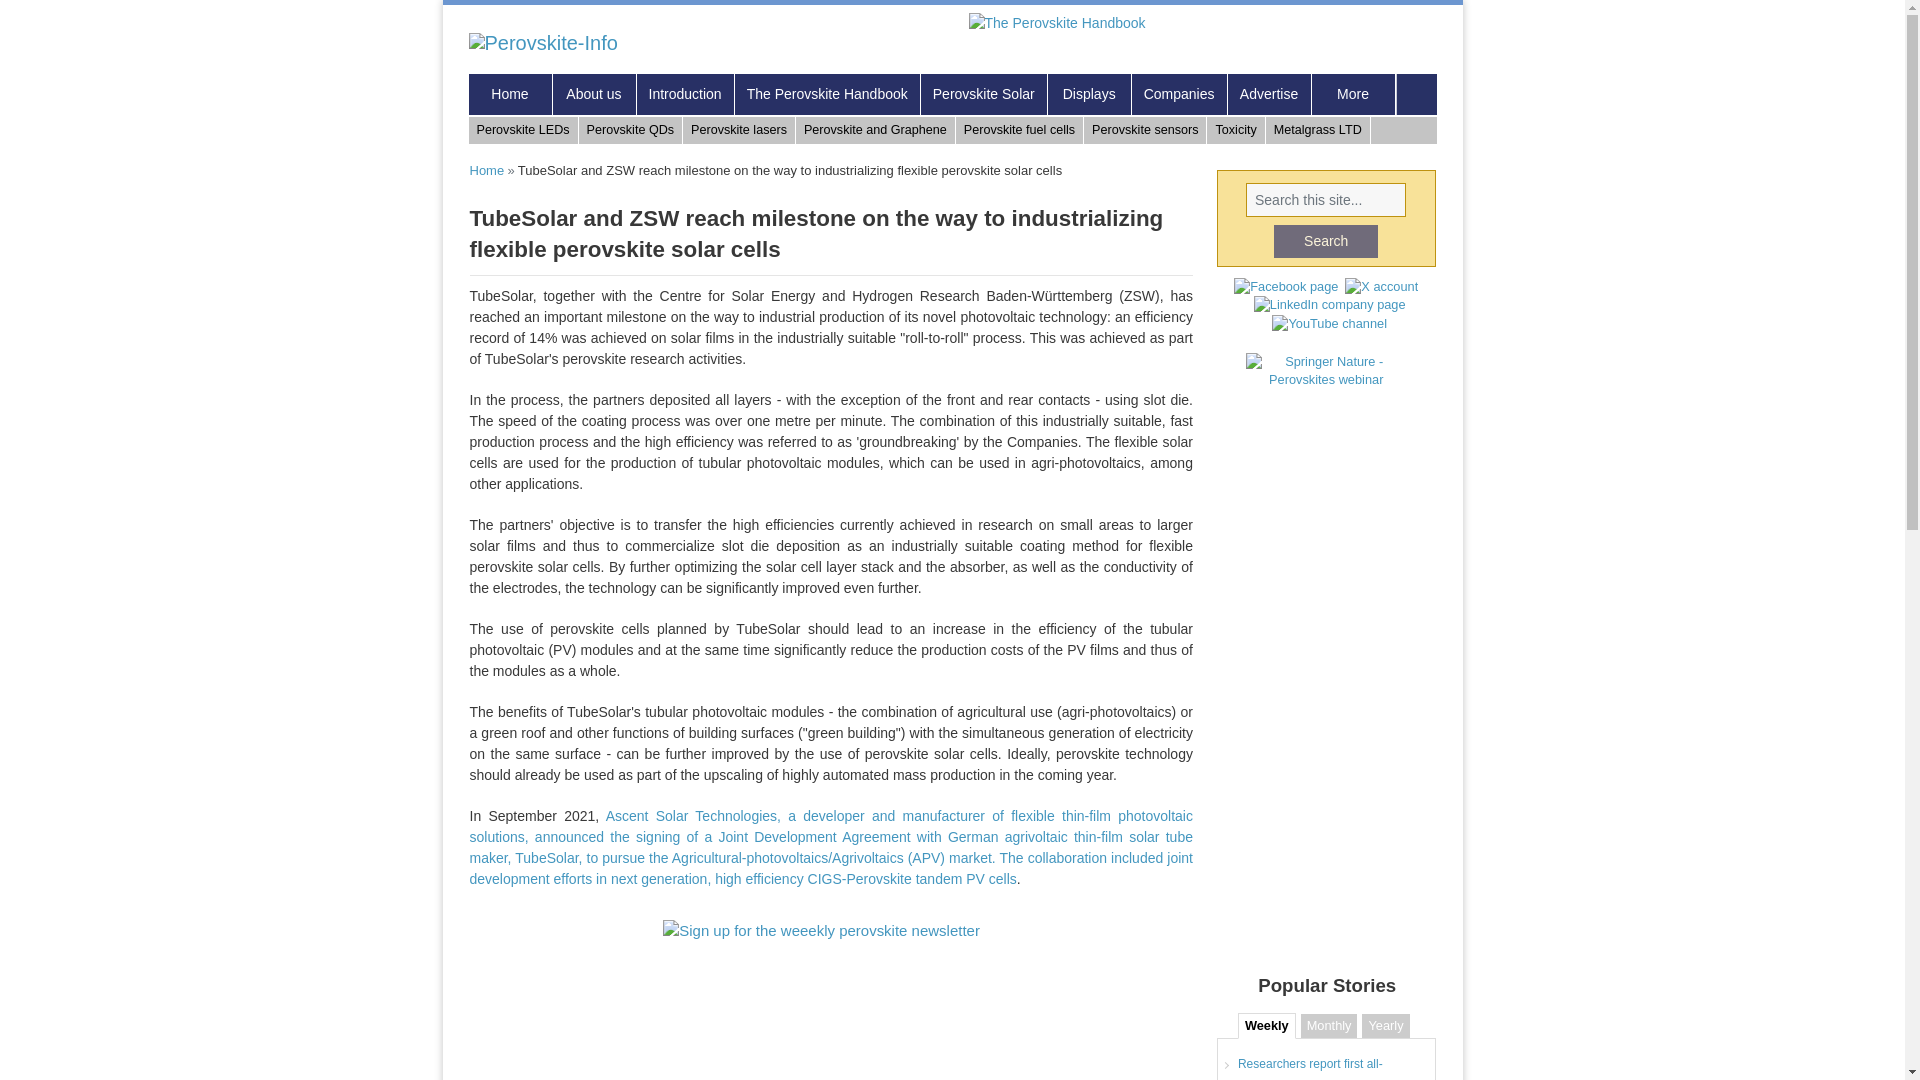 The width and height of the screenshot is (1920, 1080). I want to click on Perovskite LEDs, so click(522, 130).